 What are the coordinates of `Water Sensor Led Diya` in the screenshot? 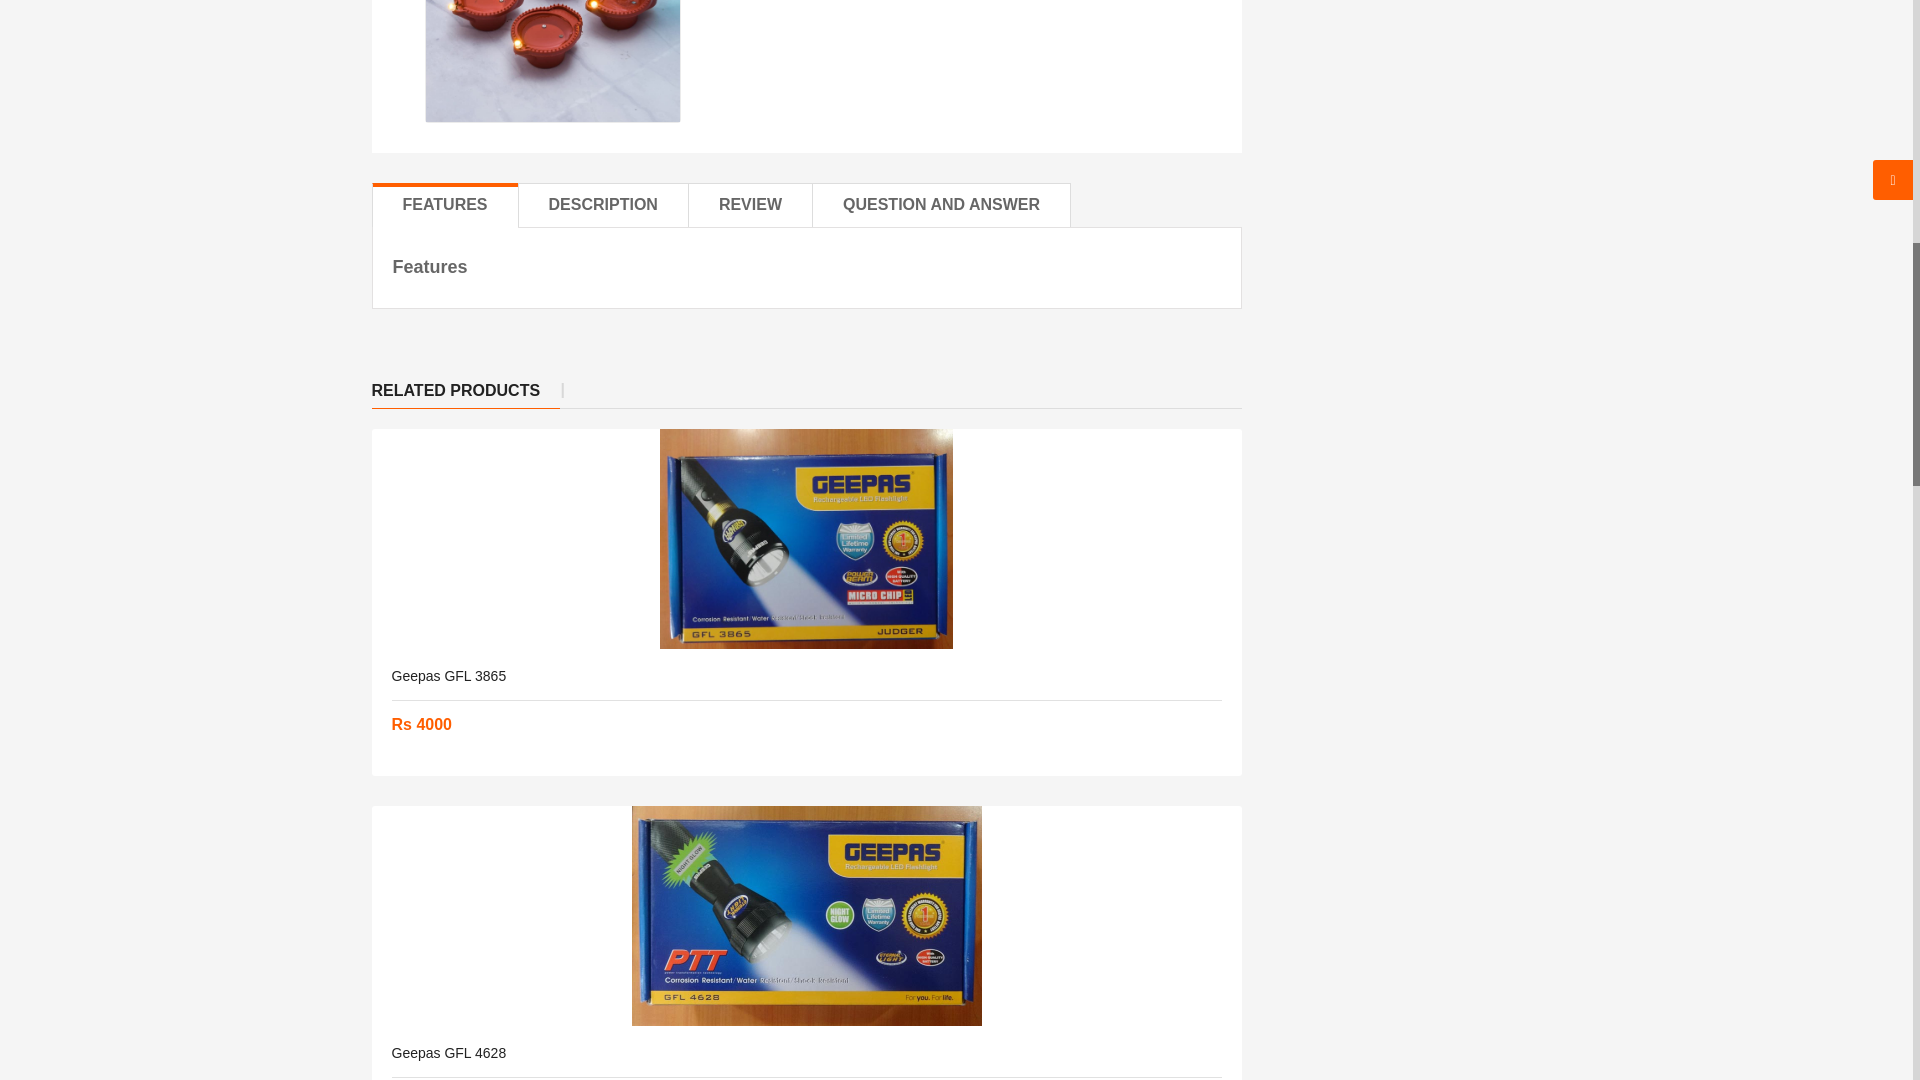 It's located at (552, 62).